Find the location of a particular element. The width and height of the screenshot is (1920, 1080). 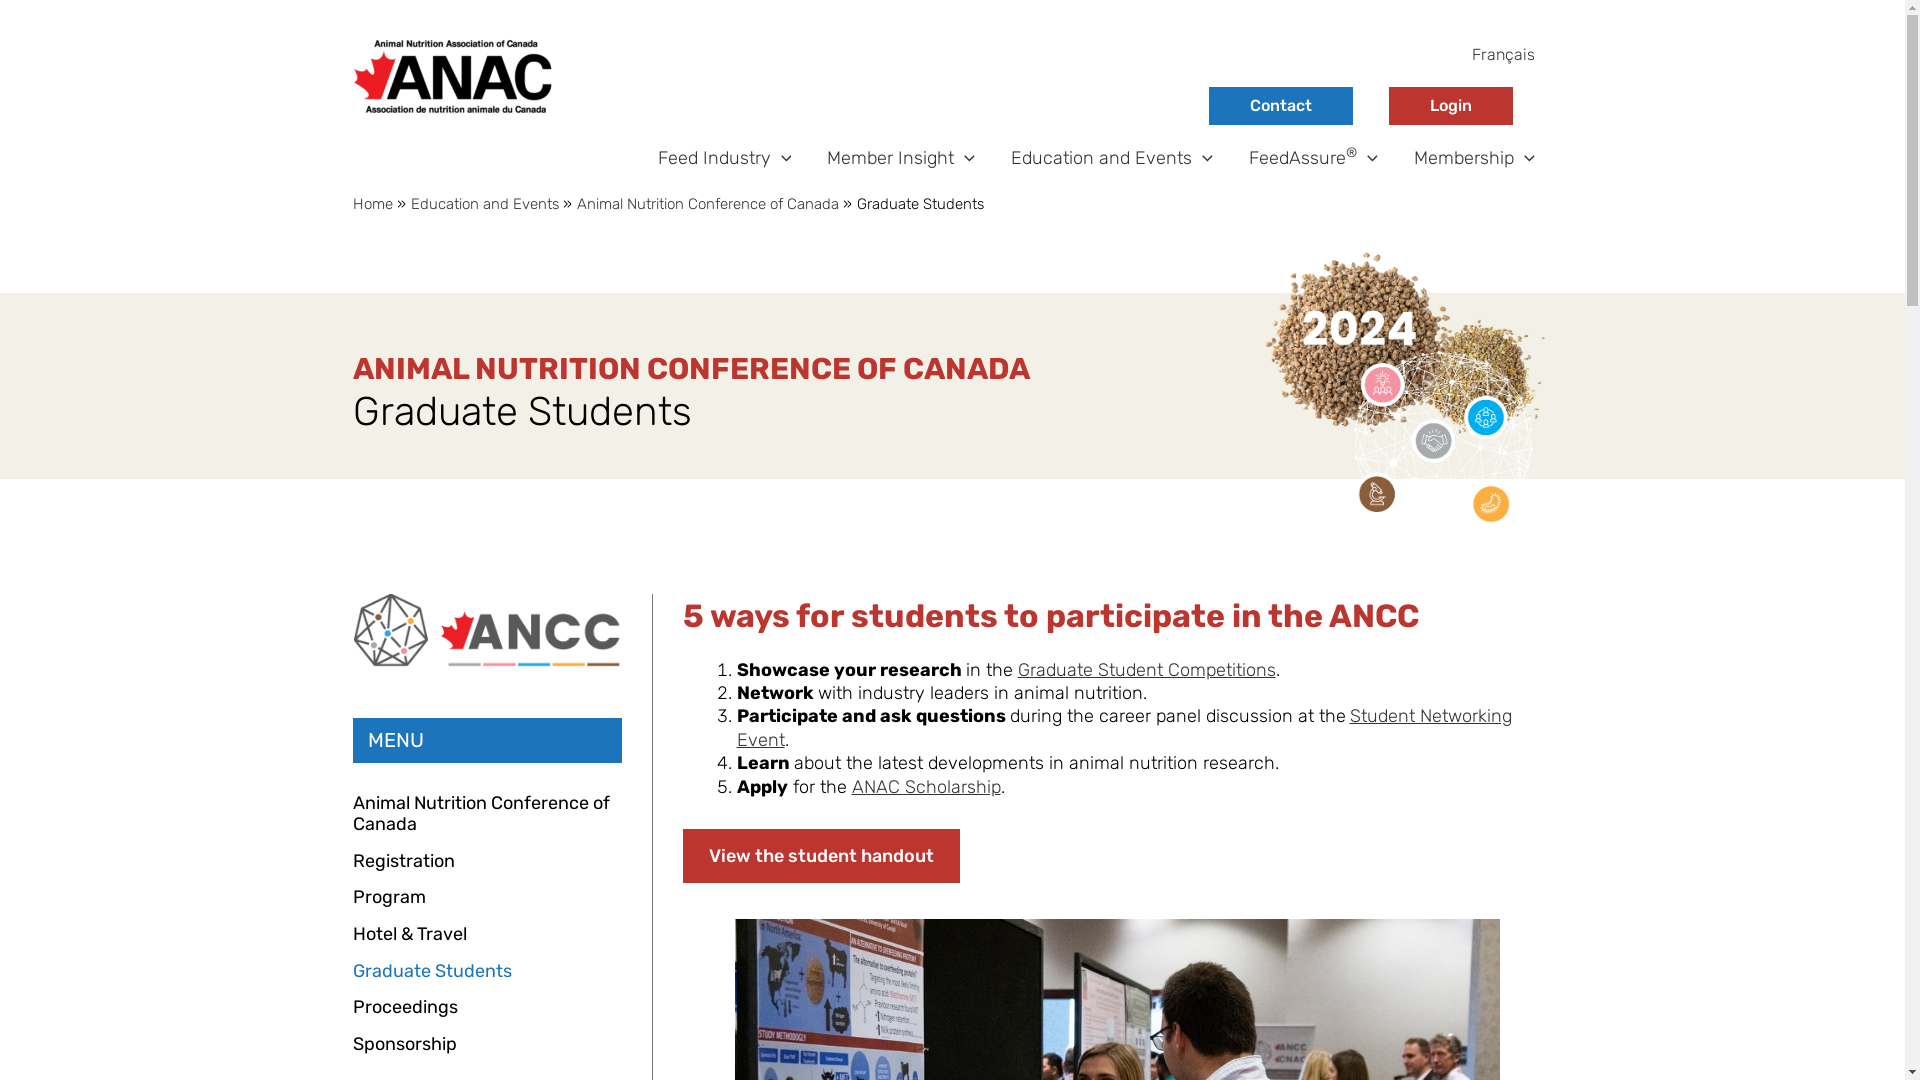

Graduate Student Competitions is located at coordinates (1146, 670).